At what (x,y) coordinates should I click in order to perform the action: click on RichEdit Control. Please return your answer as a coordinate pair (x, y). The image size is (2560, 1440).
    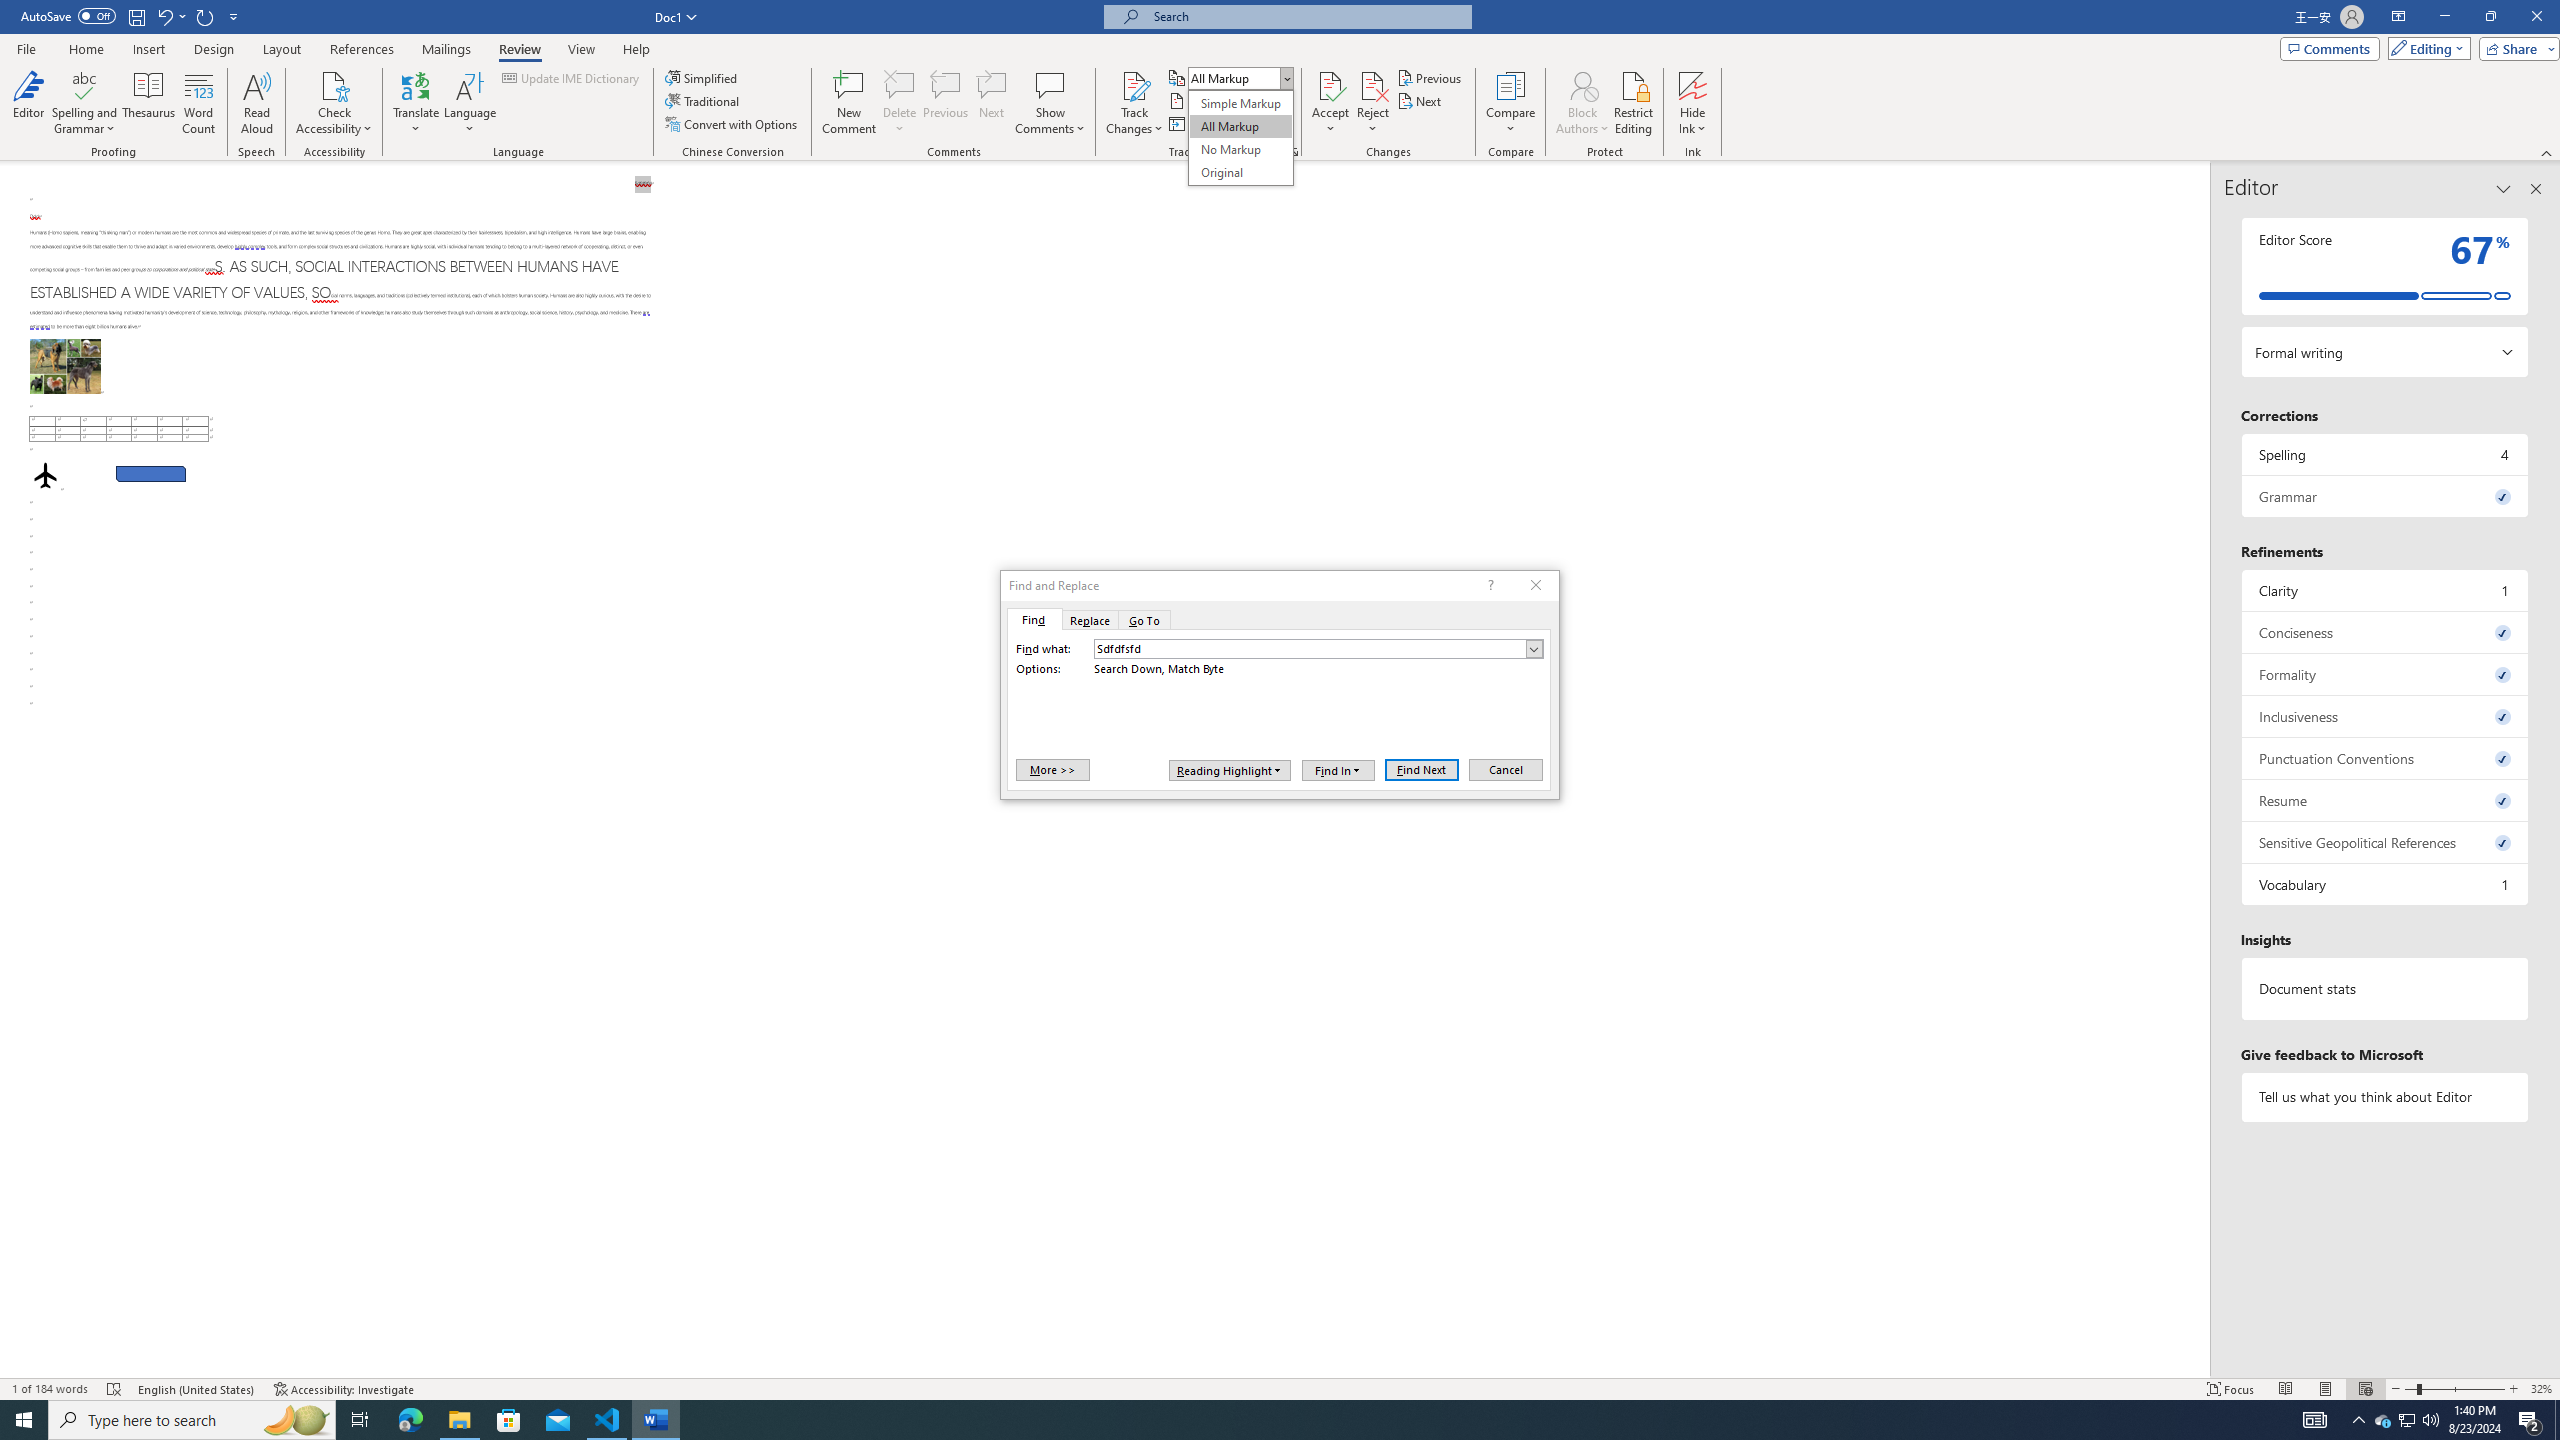
    Looking at the image, I should click on (1310, 649).